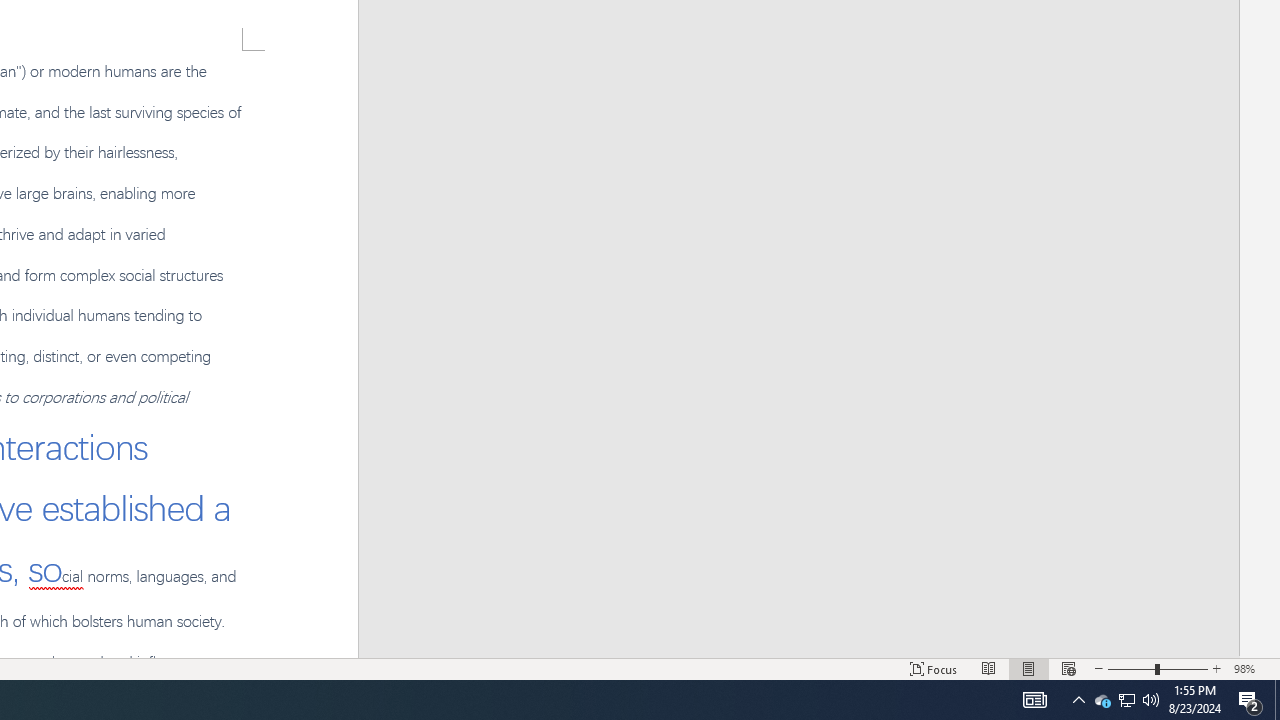 The height and width of the screenshot is (720, 1280). Describe the element at coordinates (1078, 700) in the screenshot. I see `Notification Chevron` at that location.